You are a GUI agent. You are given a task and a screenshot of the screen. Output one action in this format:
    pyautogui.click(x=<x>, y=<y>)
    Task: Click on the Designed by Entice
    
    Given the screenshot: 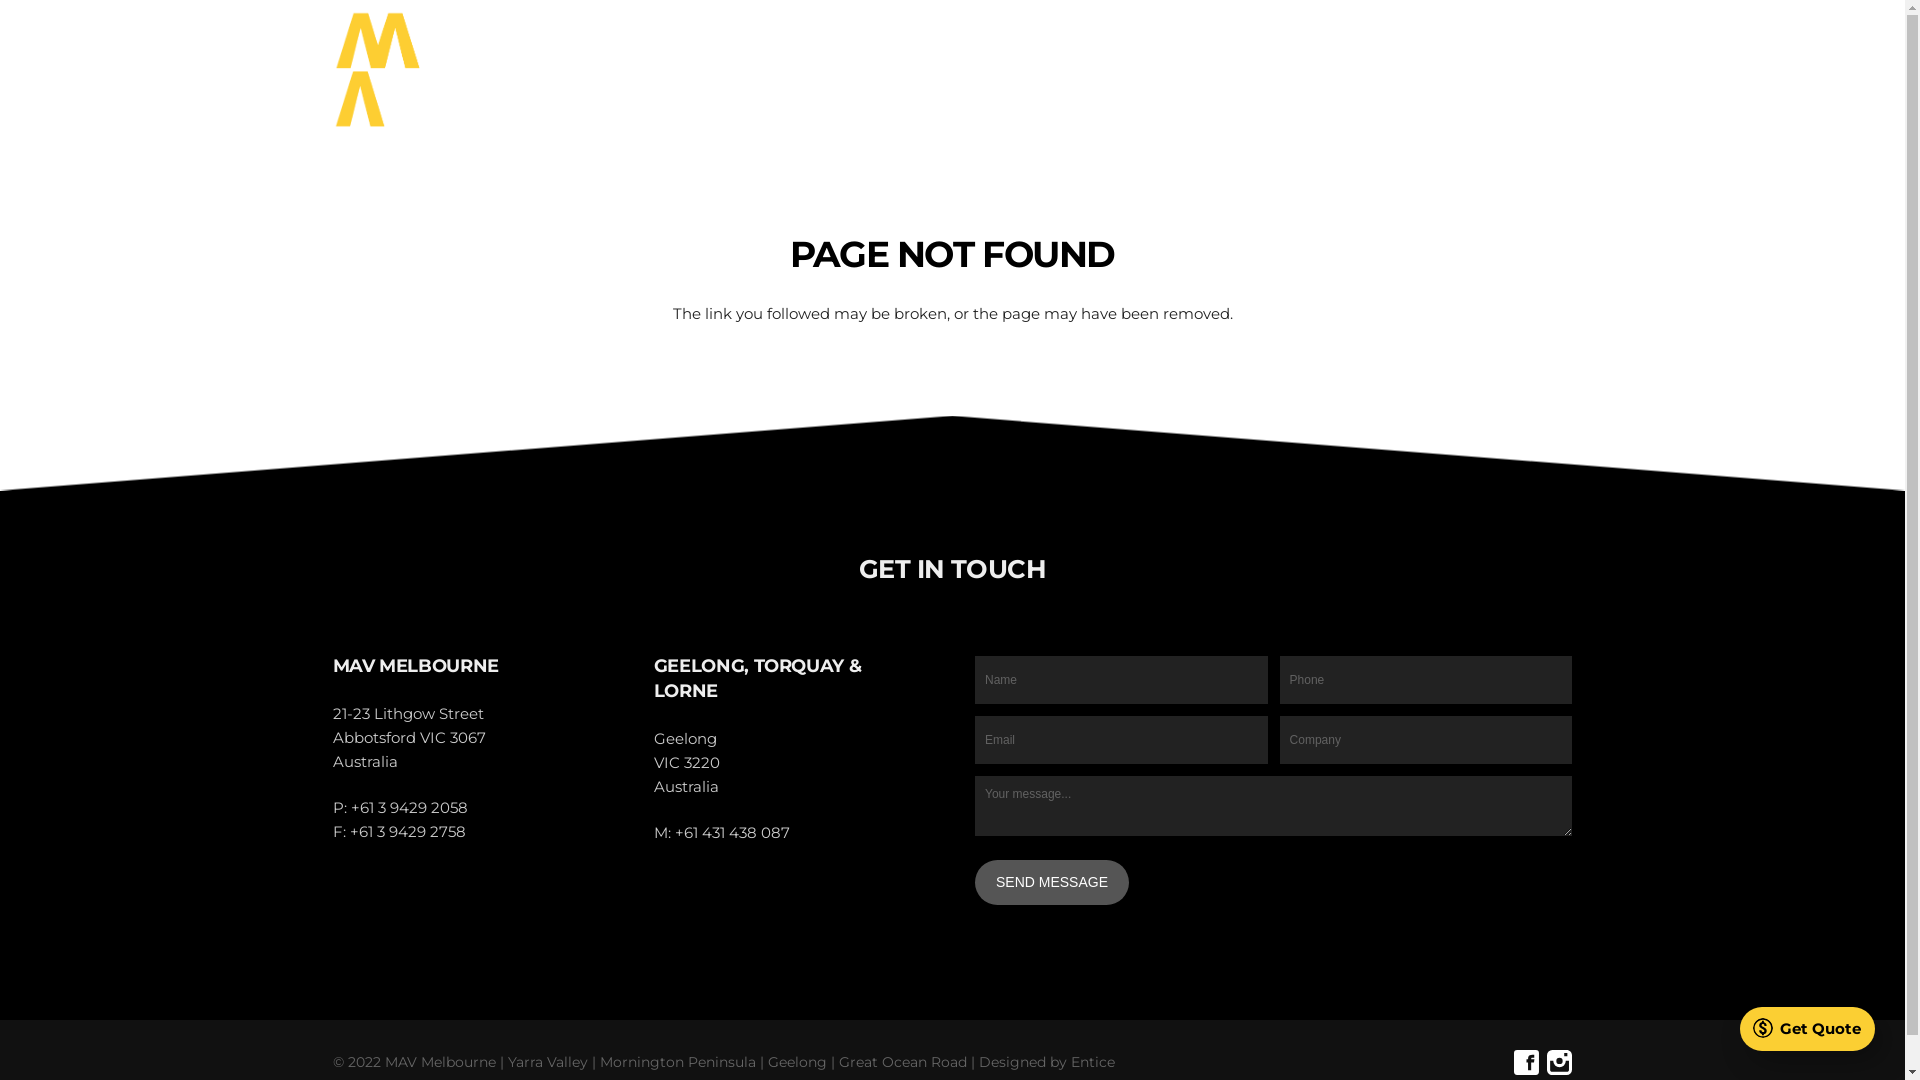 What is the action you would take?
    pyautogui.click(x=1046, y=1062)
    